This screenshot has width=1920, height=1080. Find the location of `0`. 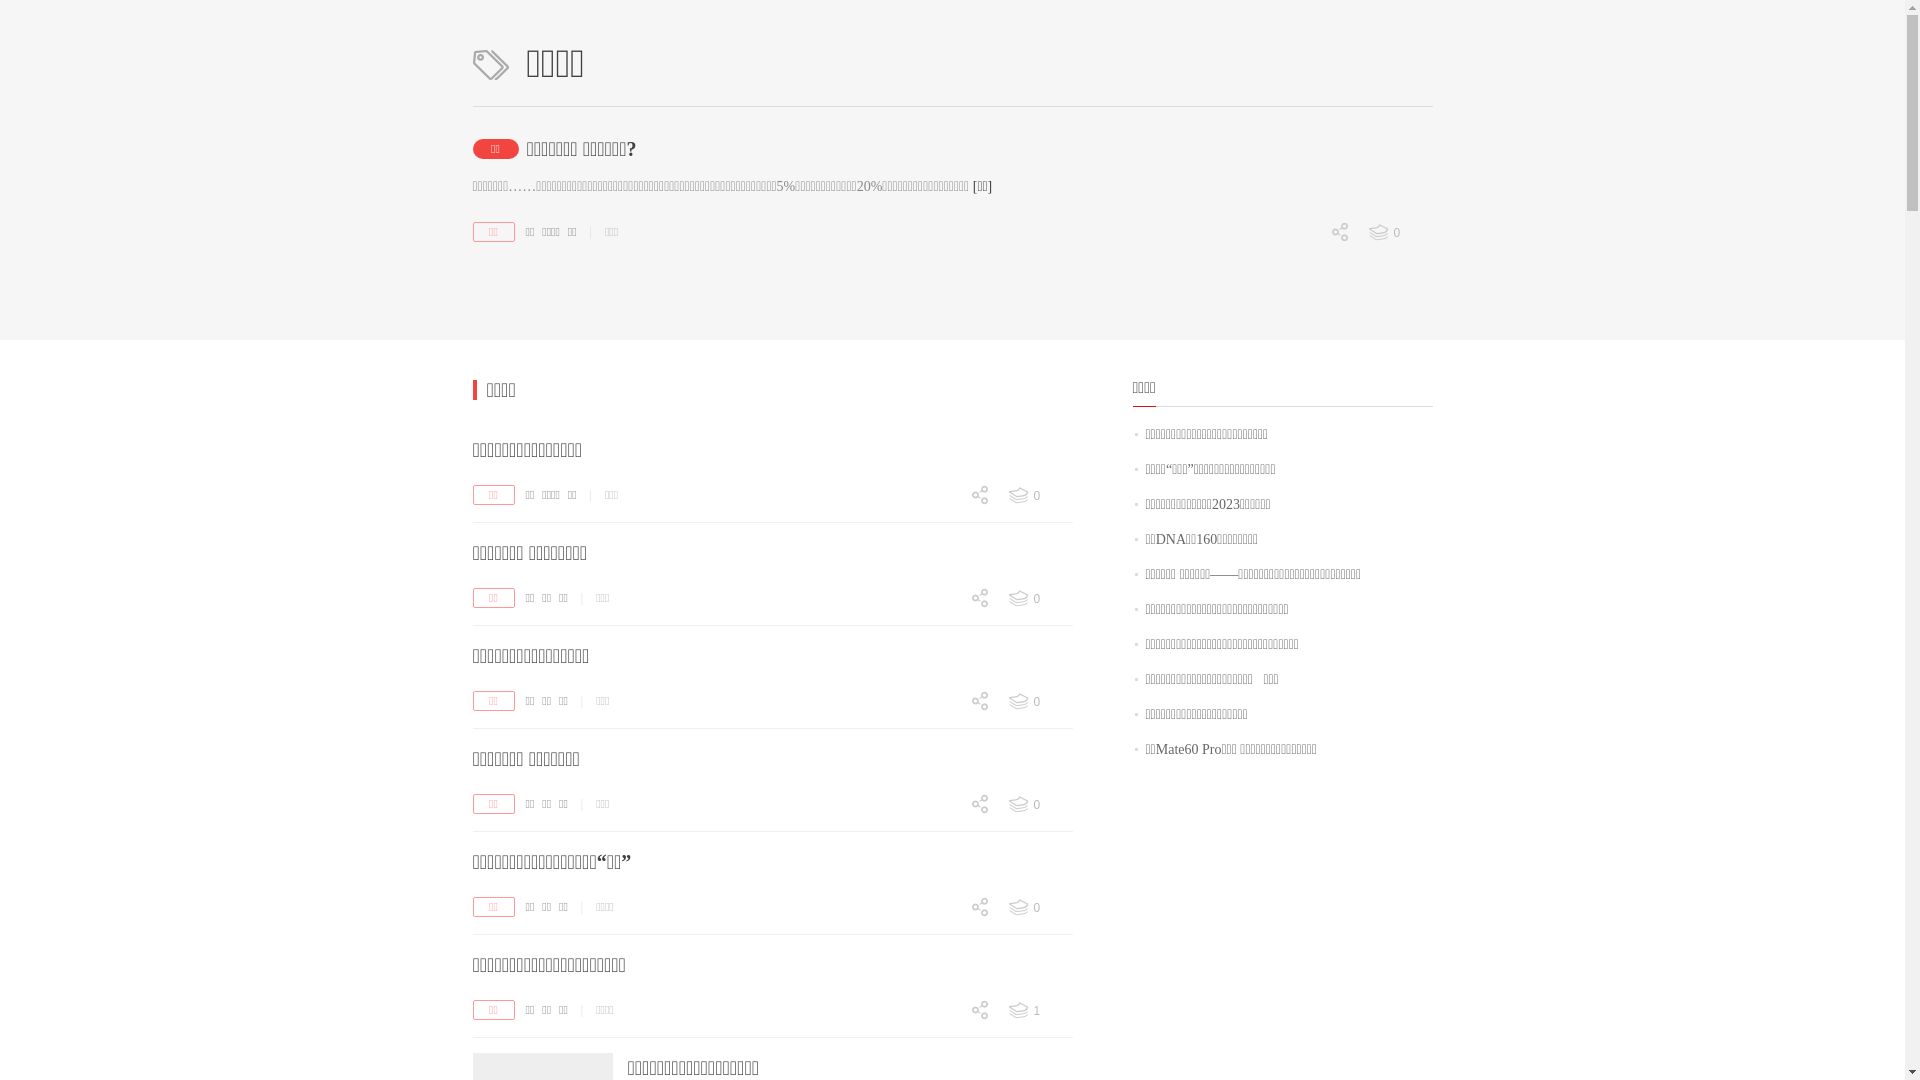

0 is located at coordinates (940, 704).